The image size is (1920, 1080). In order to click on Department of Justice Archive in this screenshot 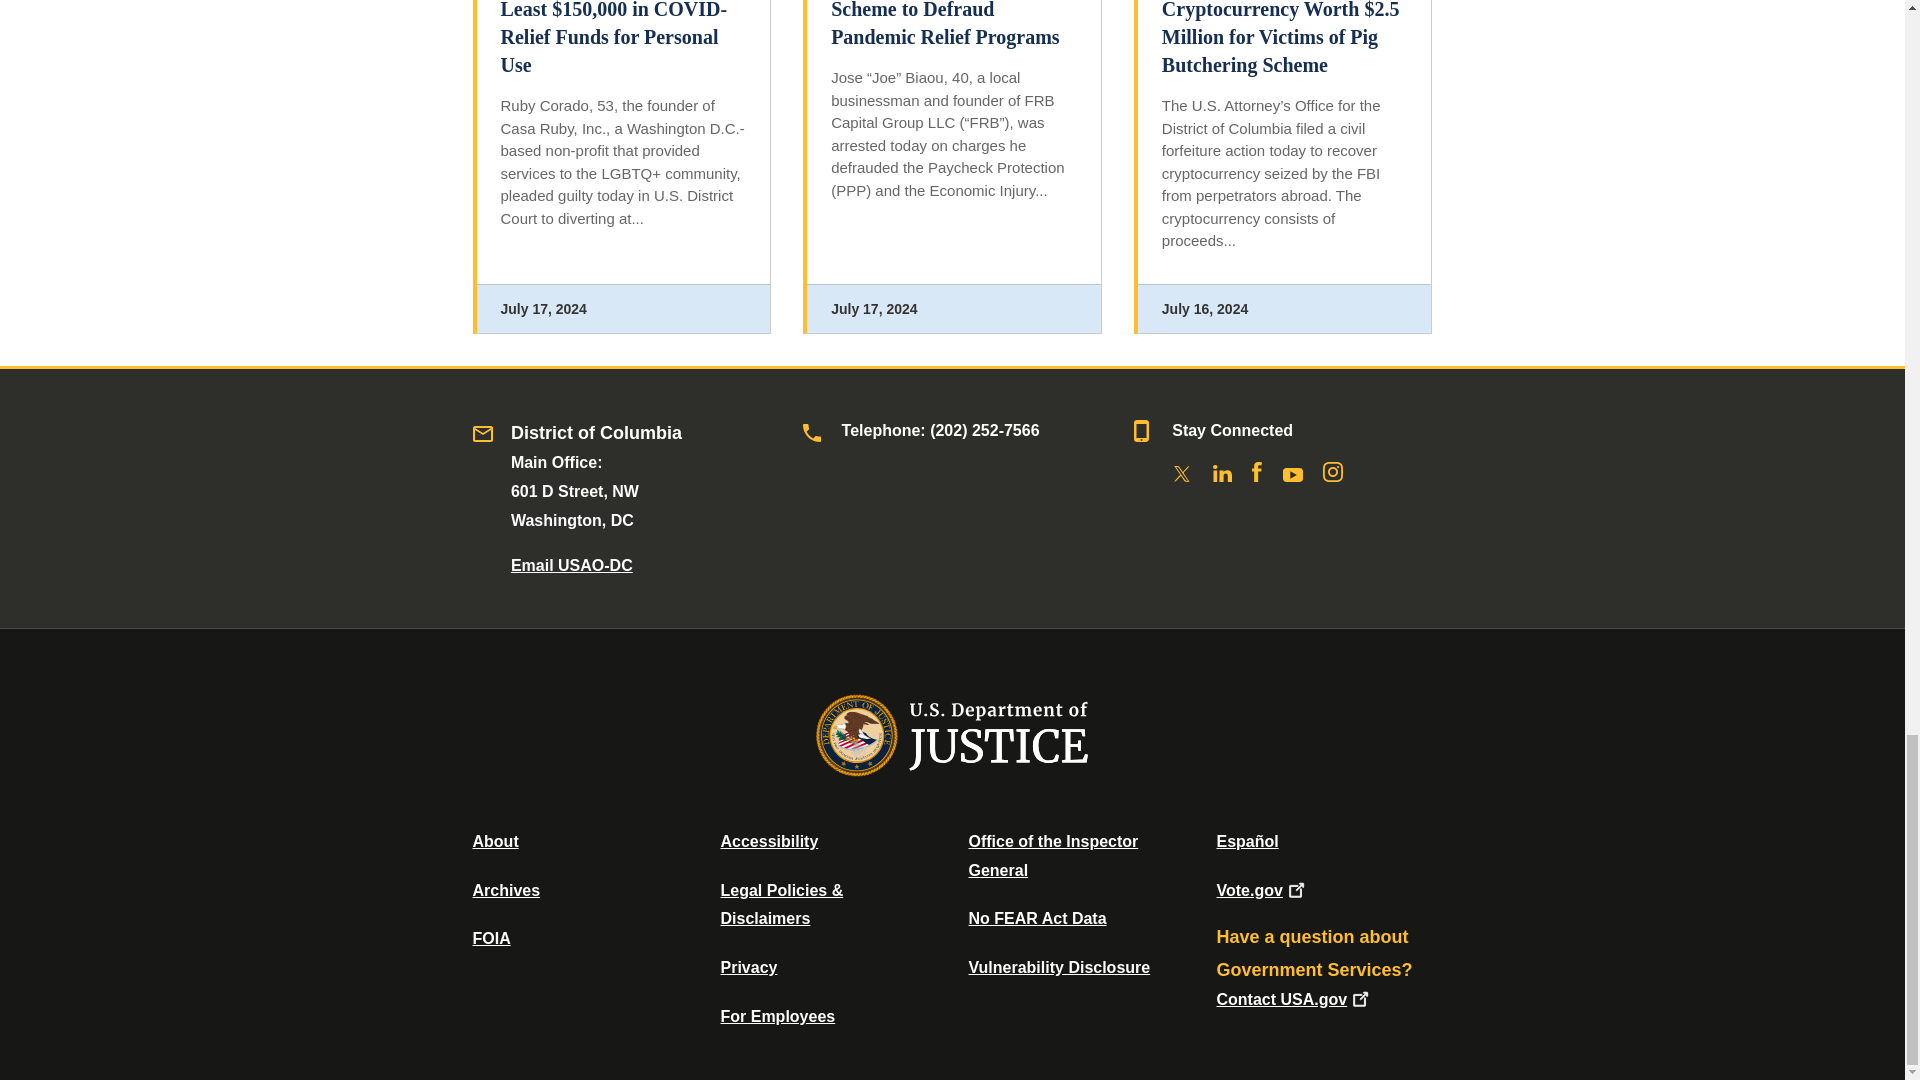, I will do `click(506, 890)`.